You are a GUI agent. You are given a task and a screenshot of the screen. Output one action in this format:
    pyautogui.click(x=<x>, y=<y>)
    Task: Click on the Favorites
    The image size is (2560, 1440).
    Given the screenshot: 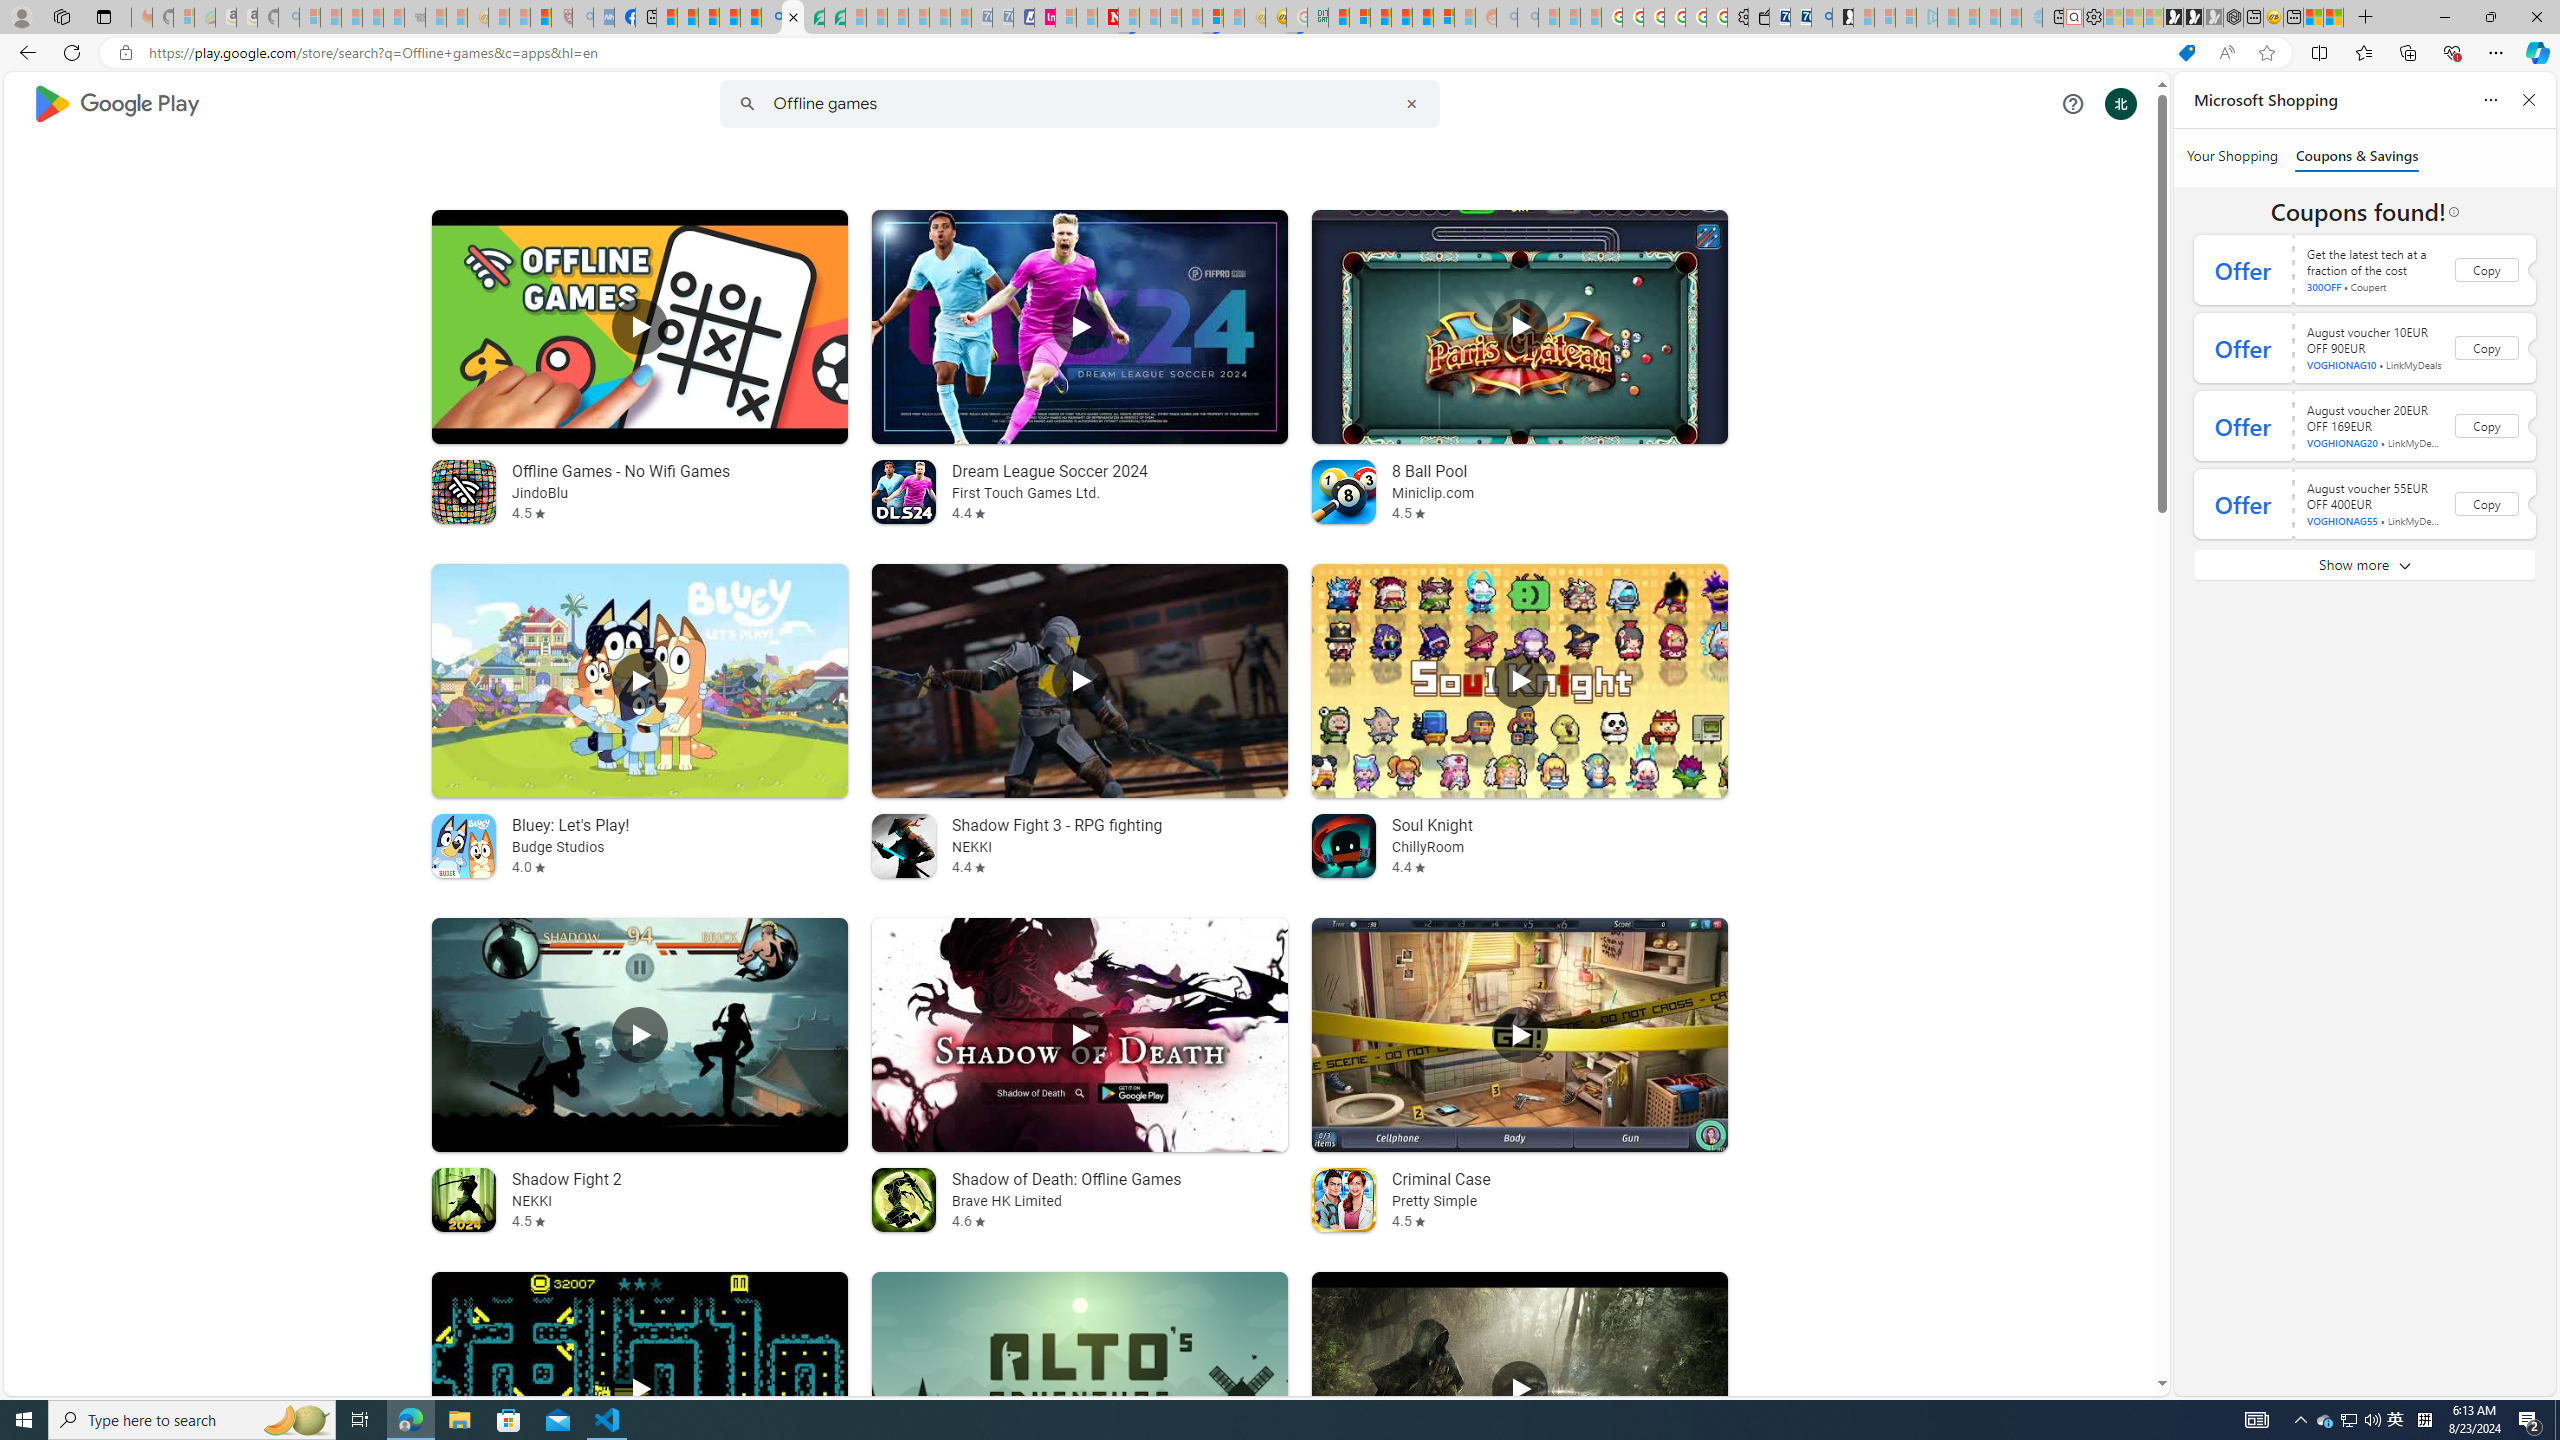 What is the action you would take?
    pyautogui.click(x=2364, y=52)
    